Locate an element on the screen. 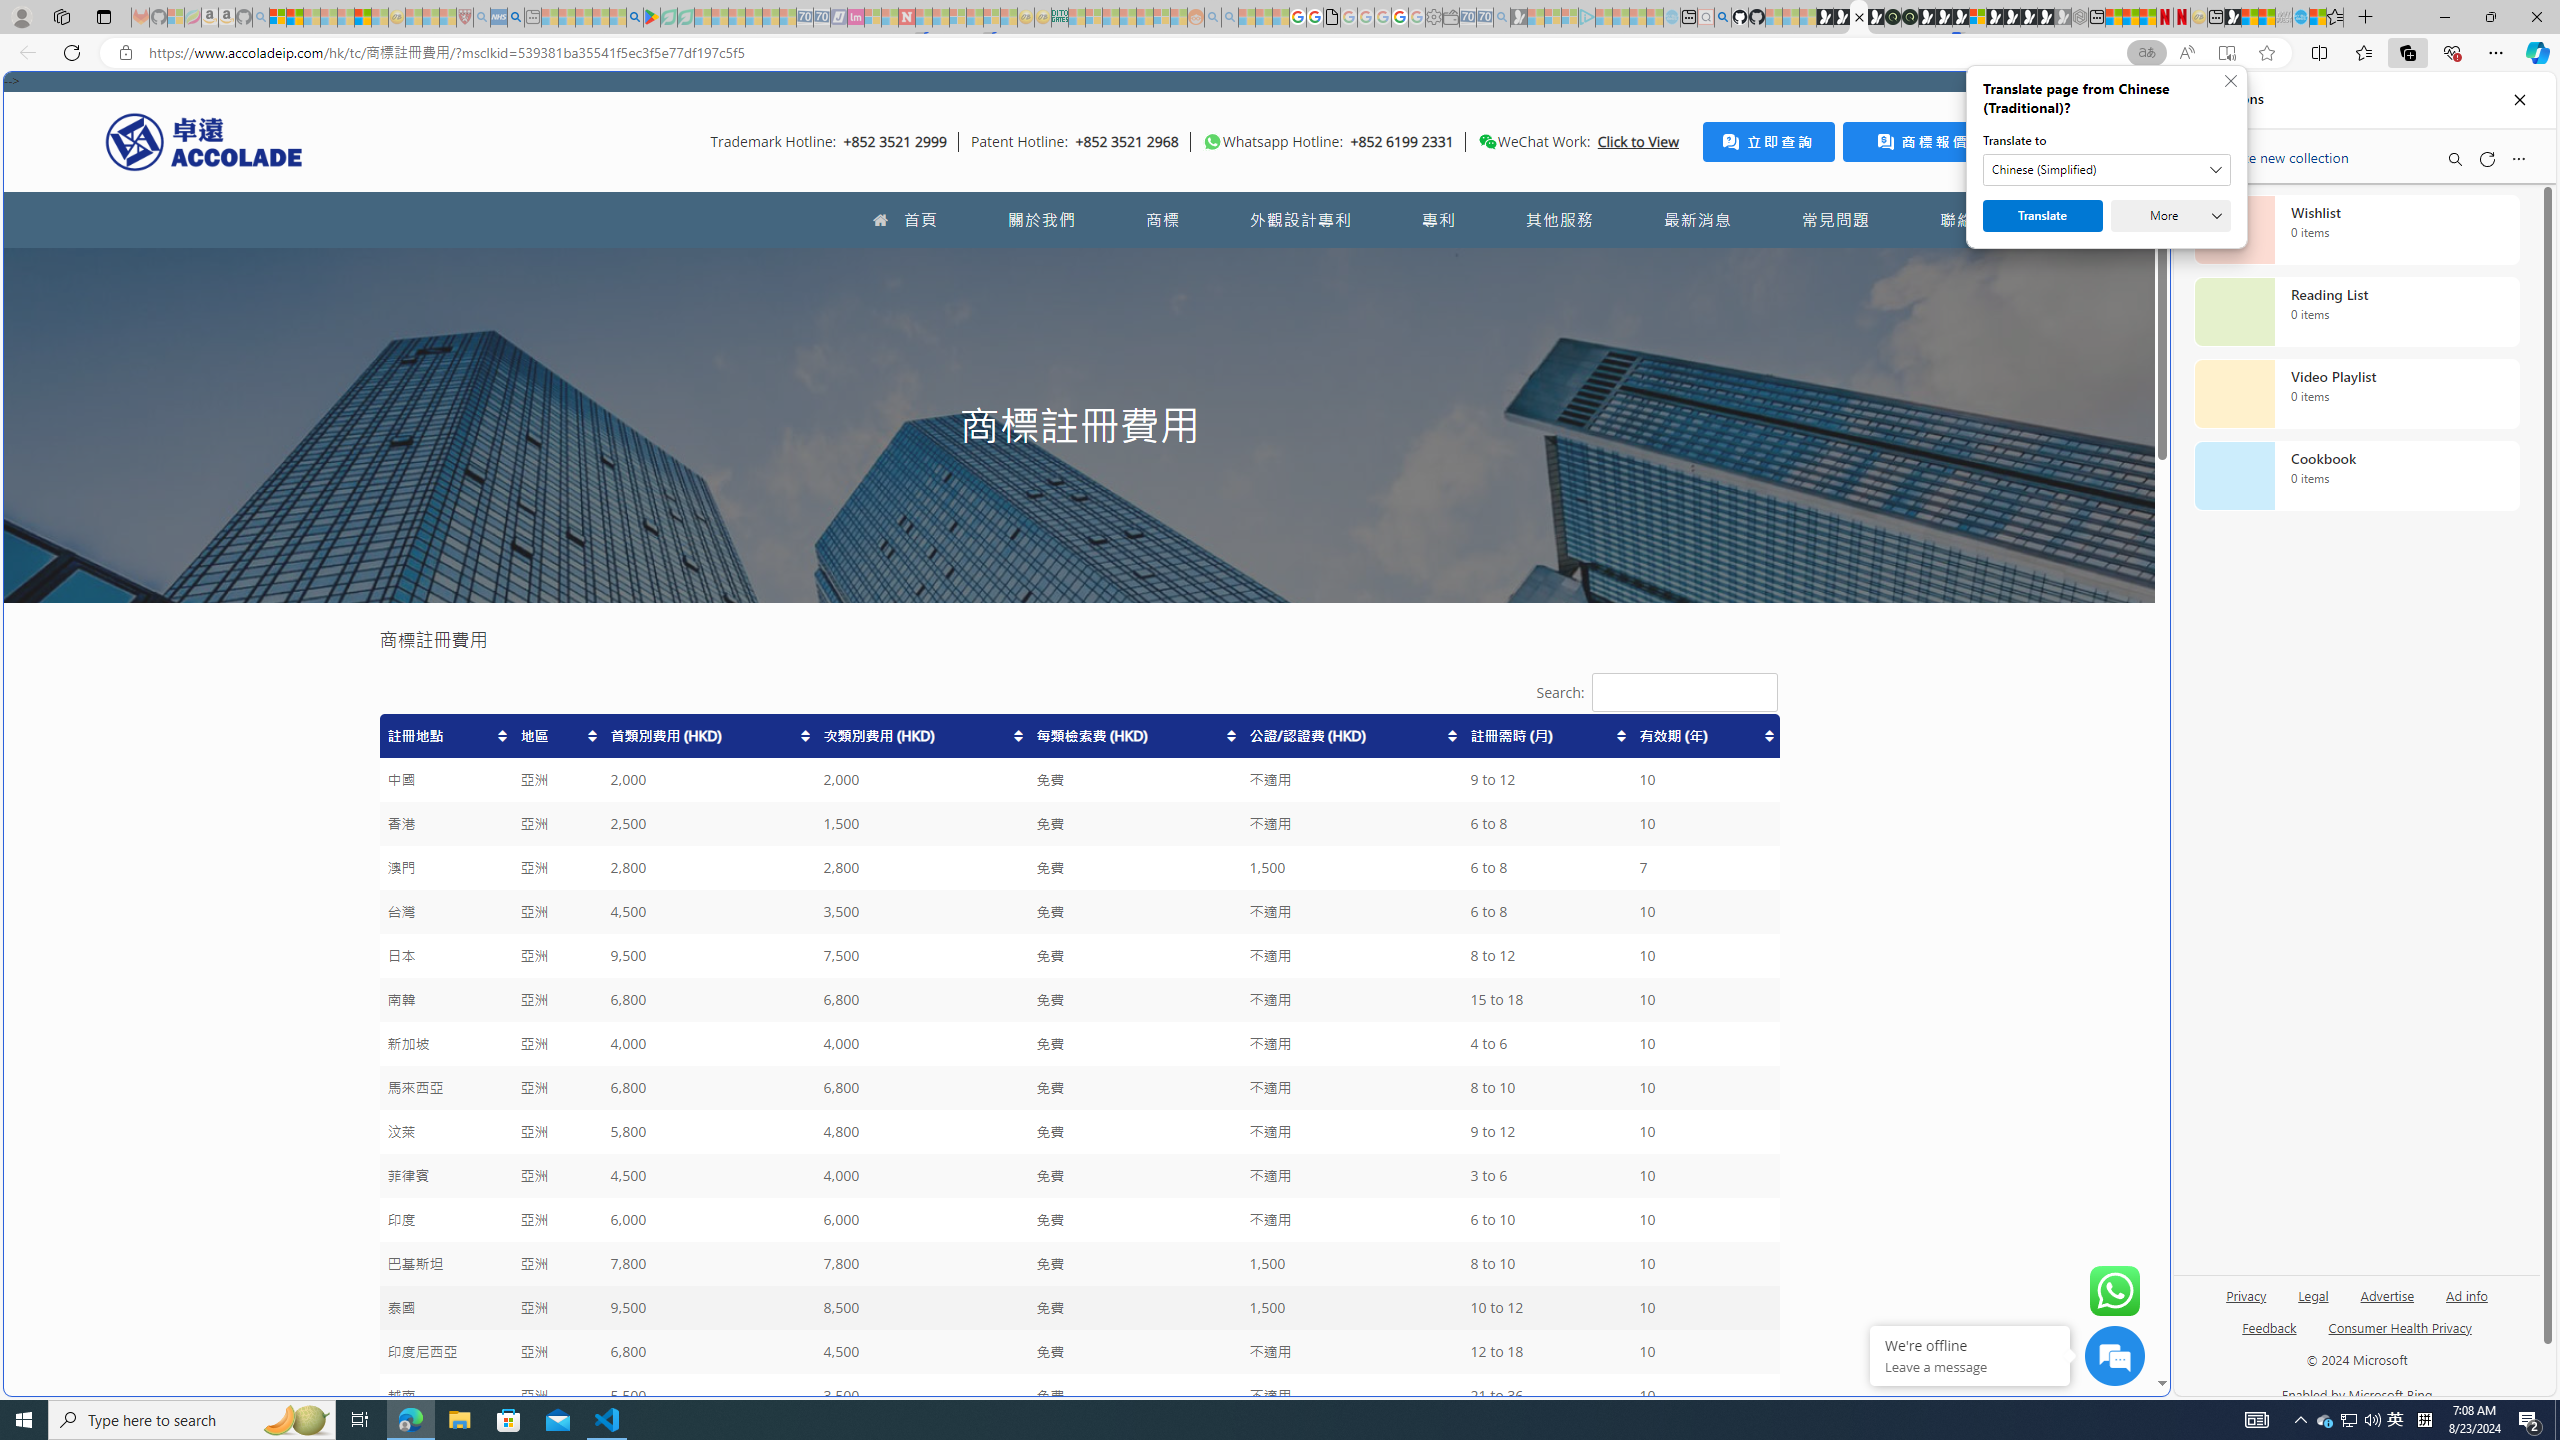  2,000 is located at coordinates (922, 780).